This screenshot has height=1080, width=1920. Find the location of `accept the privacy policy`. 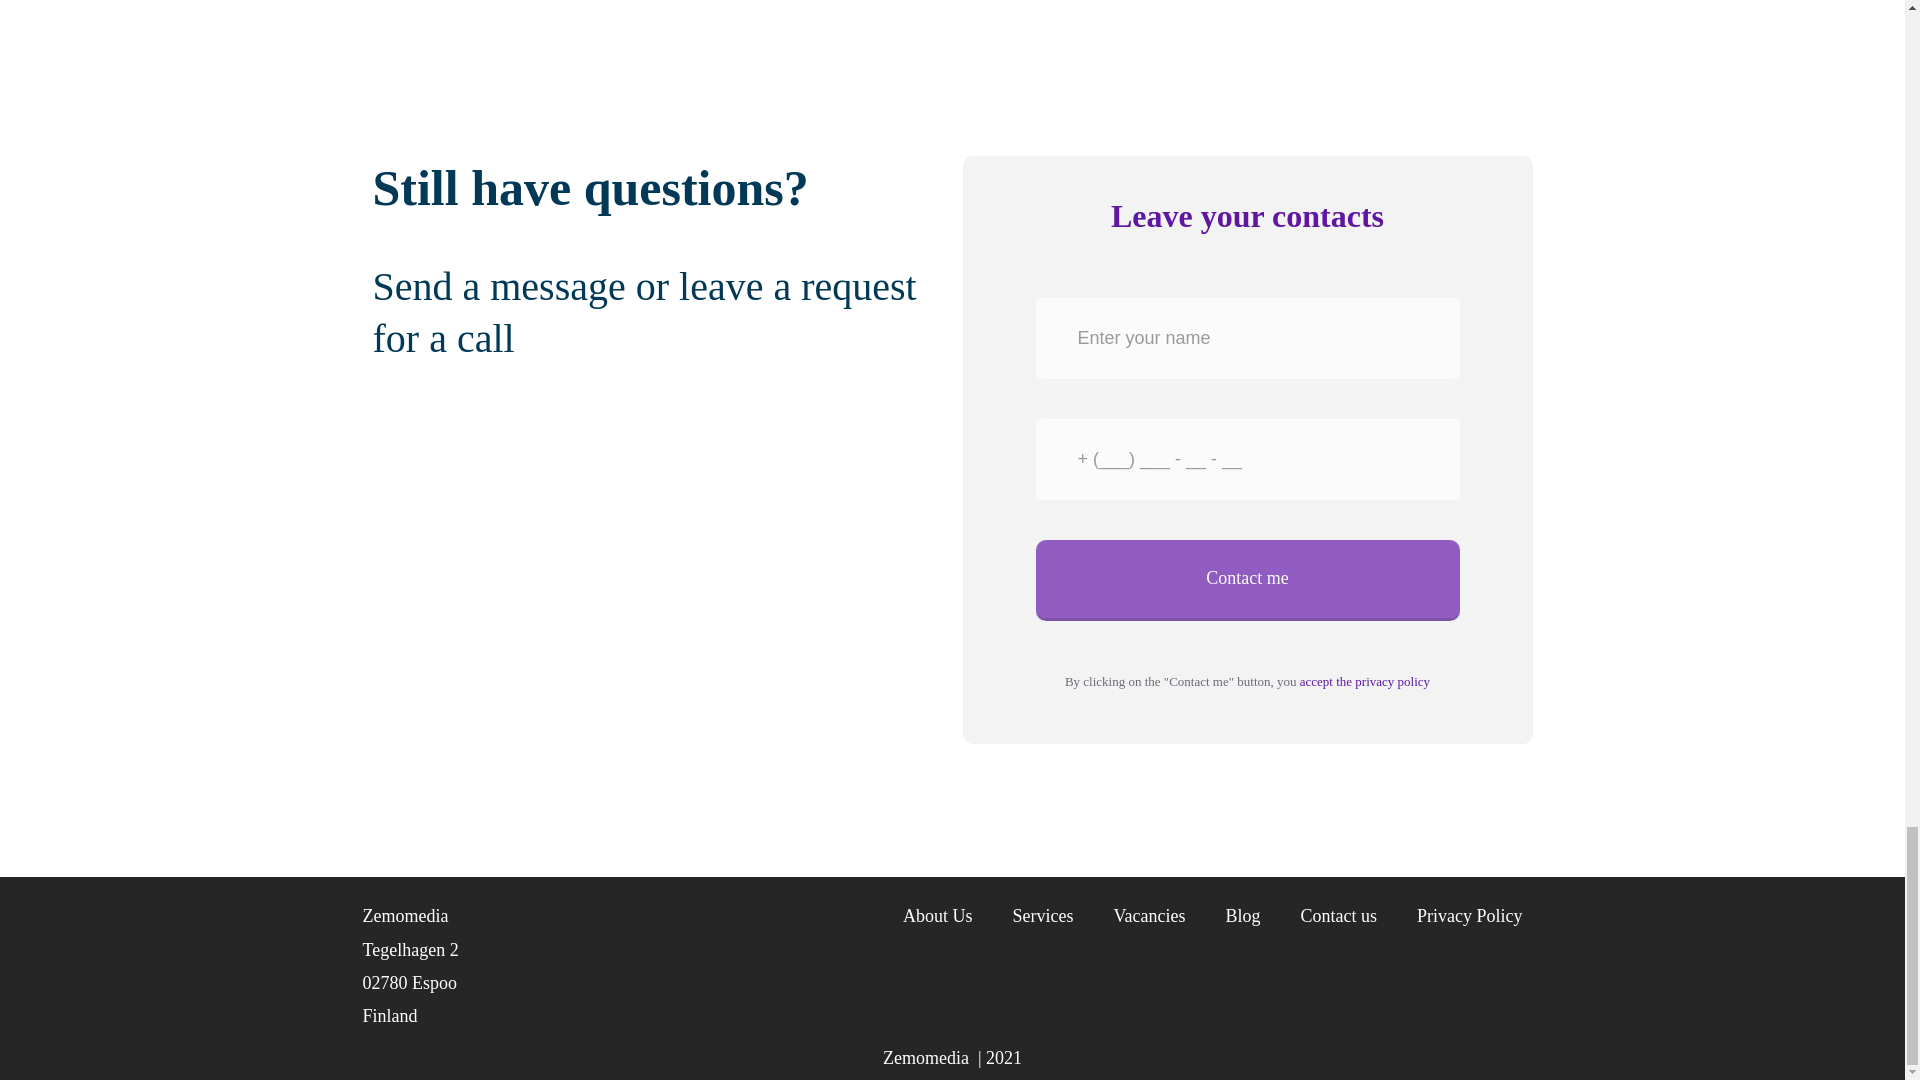

accept the privacy policy is located at coordinates (1364, 681).